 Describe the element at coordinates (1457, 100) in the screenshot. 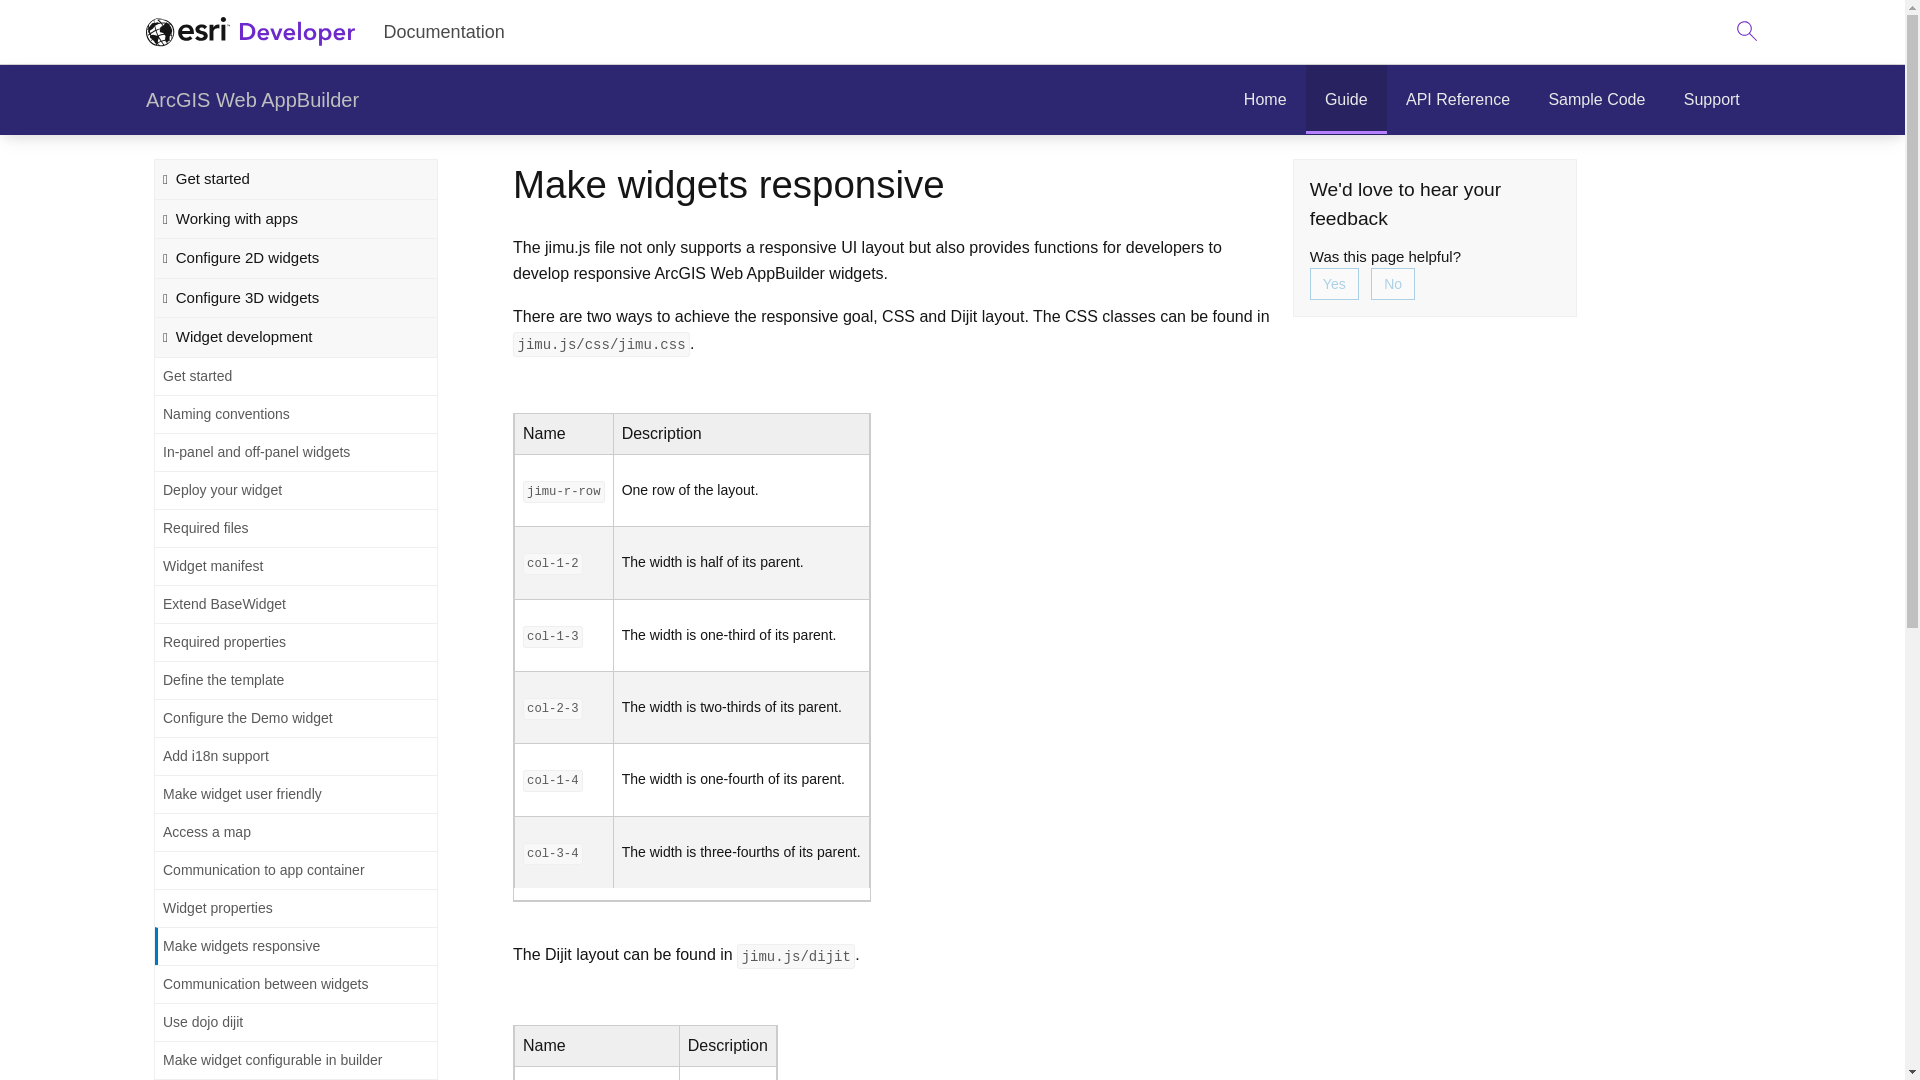

I see `API Reference for Web AppBuilder` at that location.